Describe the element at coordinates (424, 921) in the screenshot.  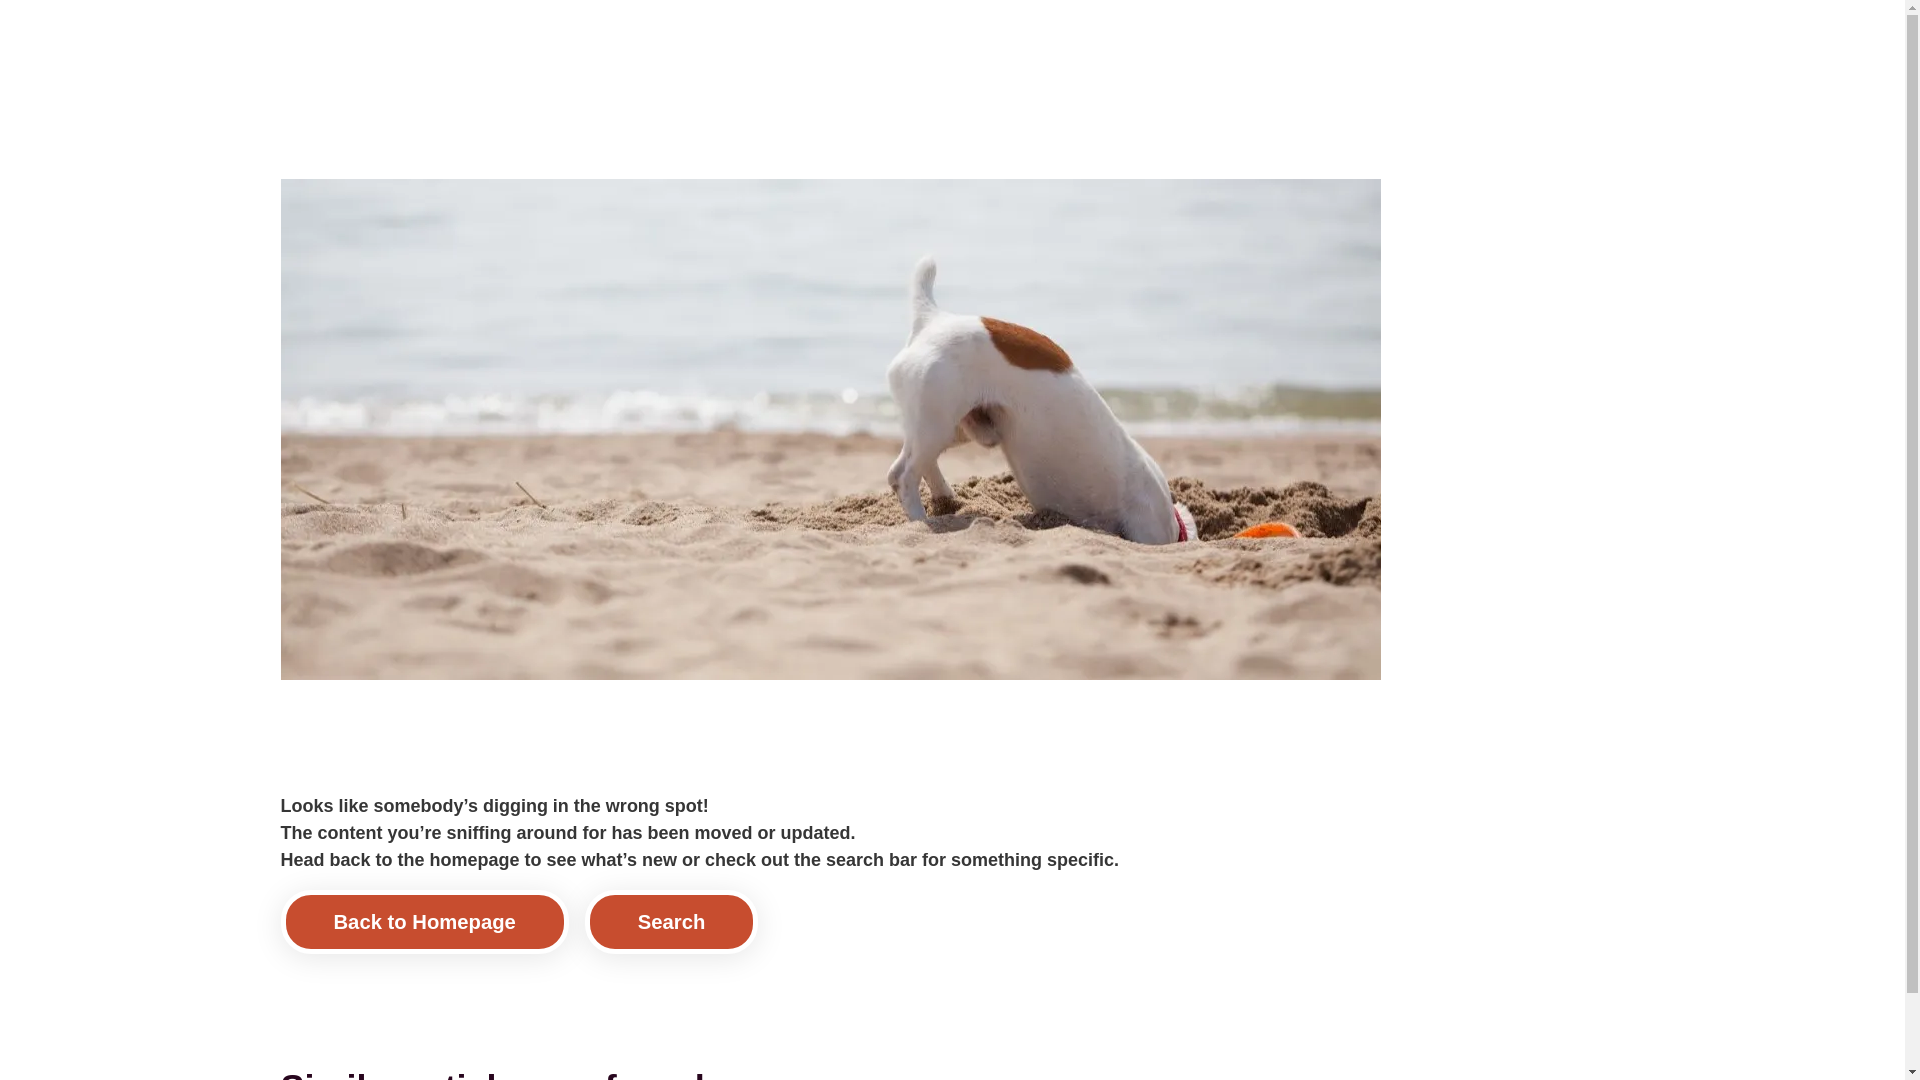
I see `Back to Homepage` at that location.